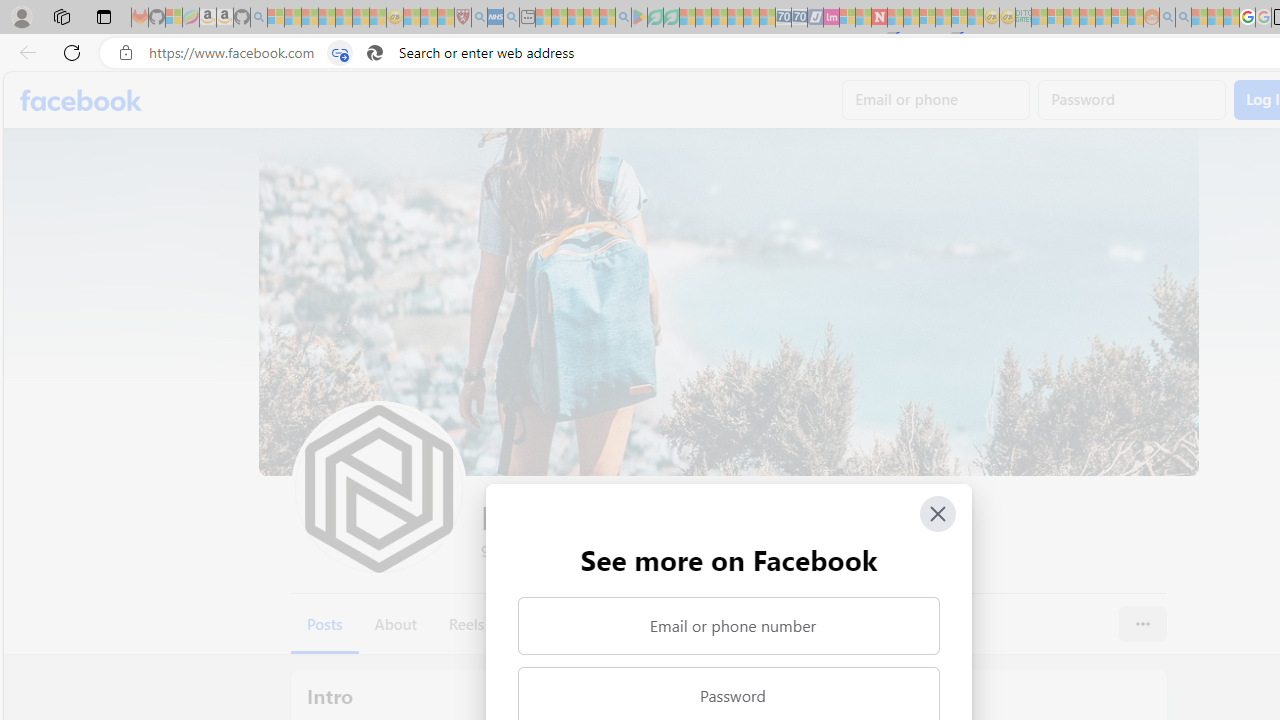 This screenshot has height=720, width=1280. Describe the element at coordinates (1184, 18) in the screenshot. I see `Utah sues federal government - Search - Sleeping` at that location.